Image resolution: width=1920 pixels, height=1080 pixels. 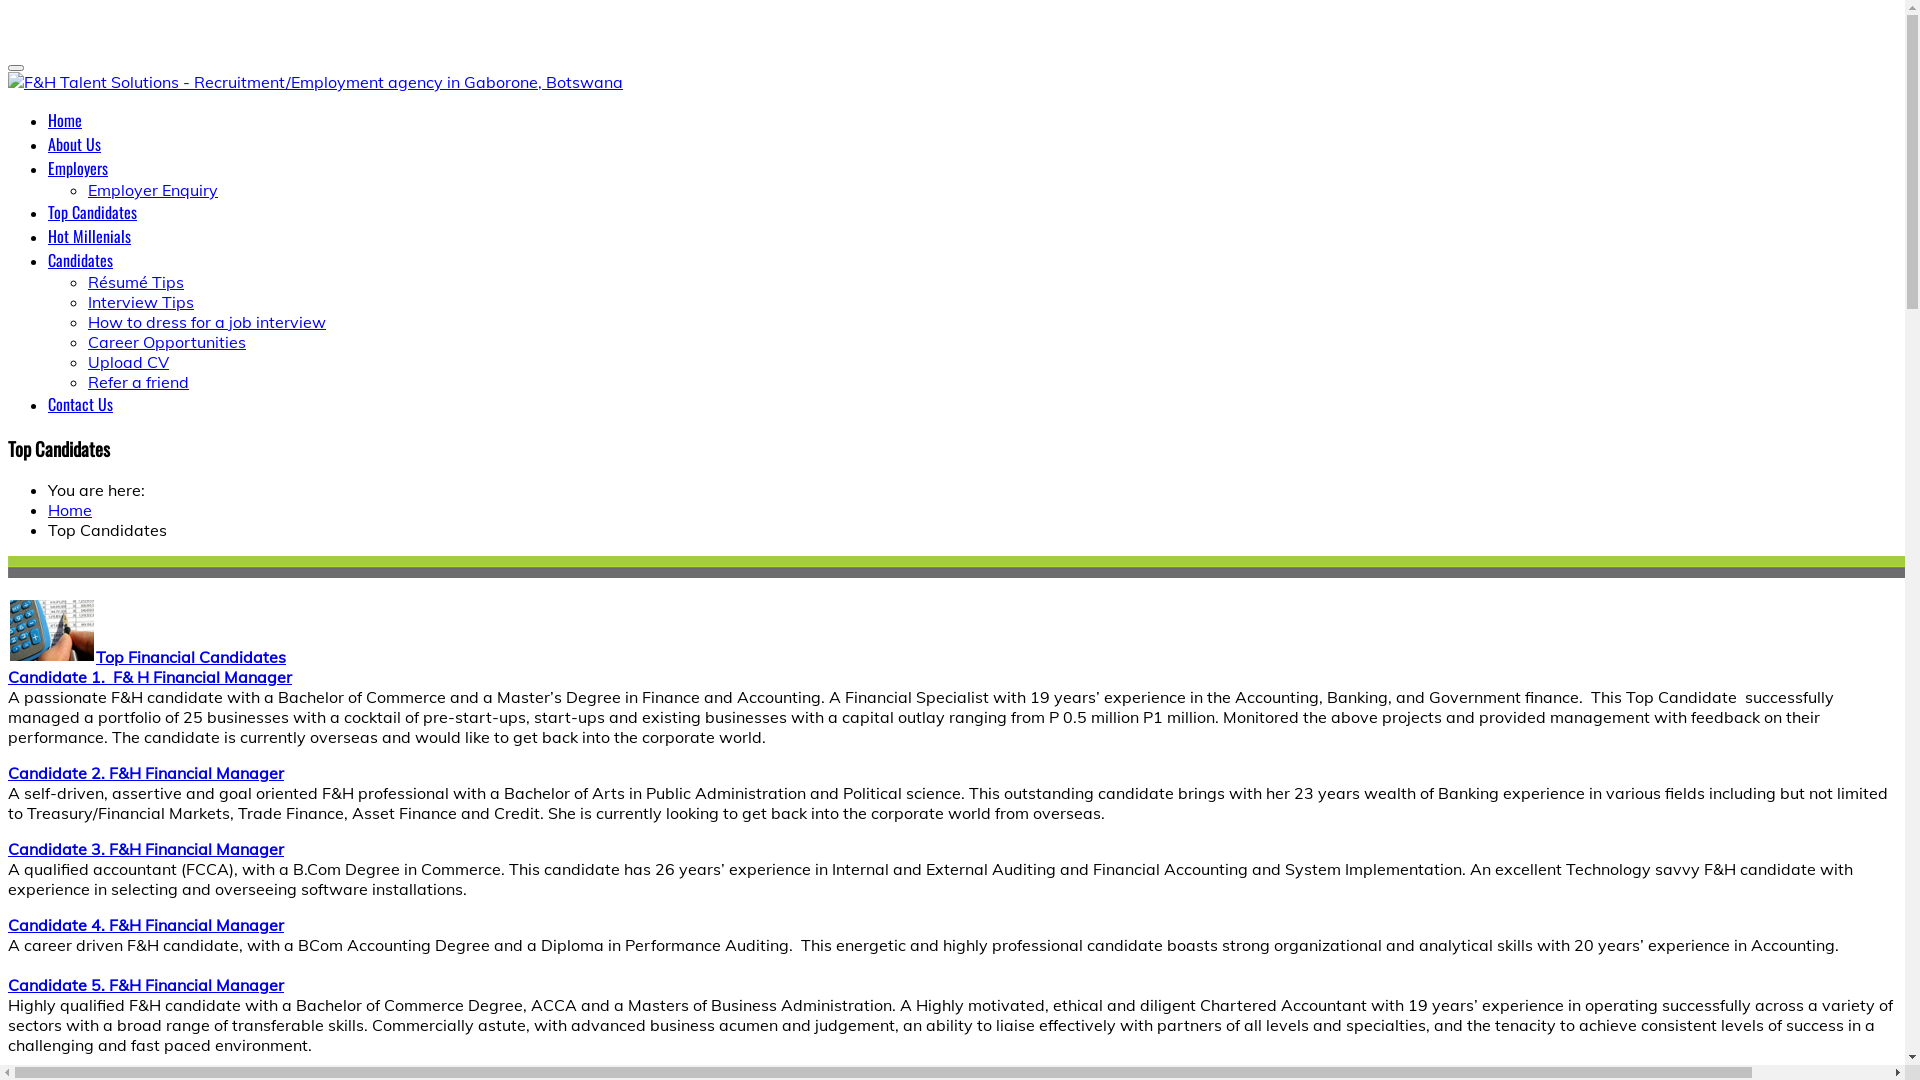 I want to click on Candidate 5. F&H Financial Manager, so click(x=146, y=985).